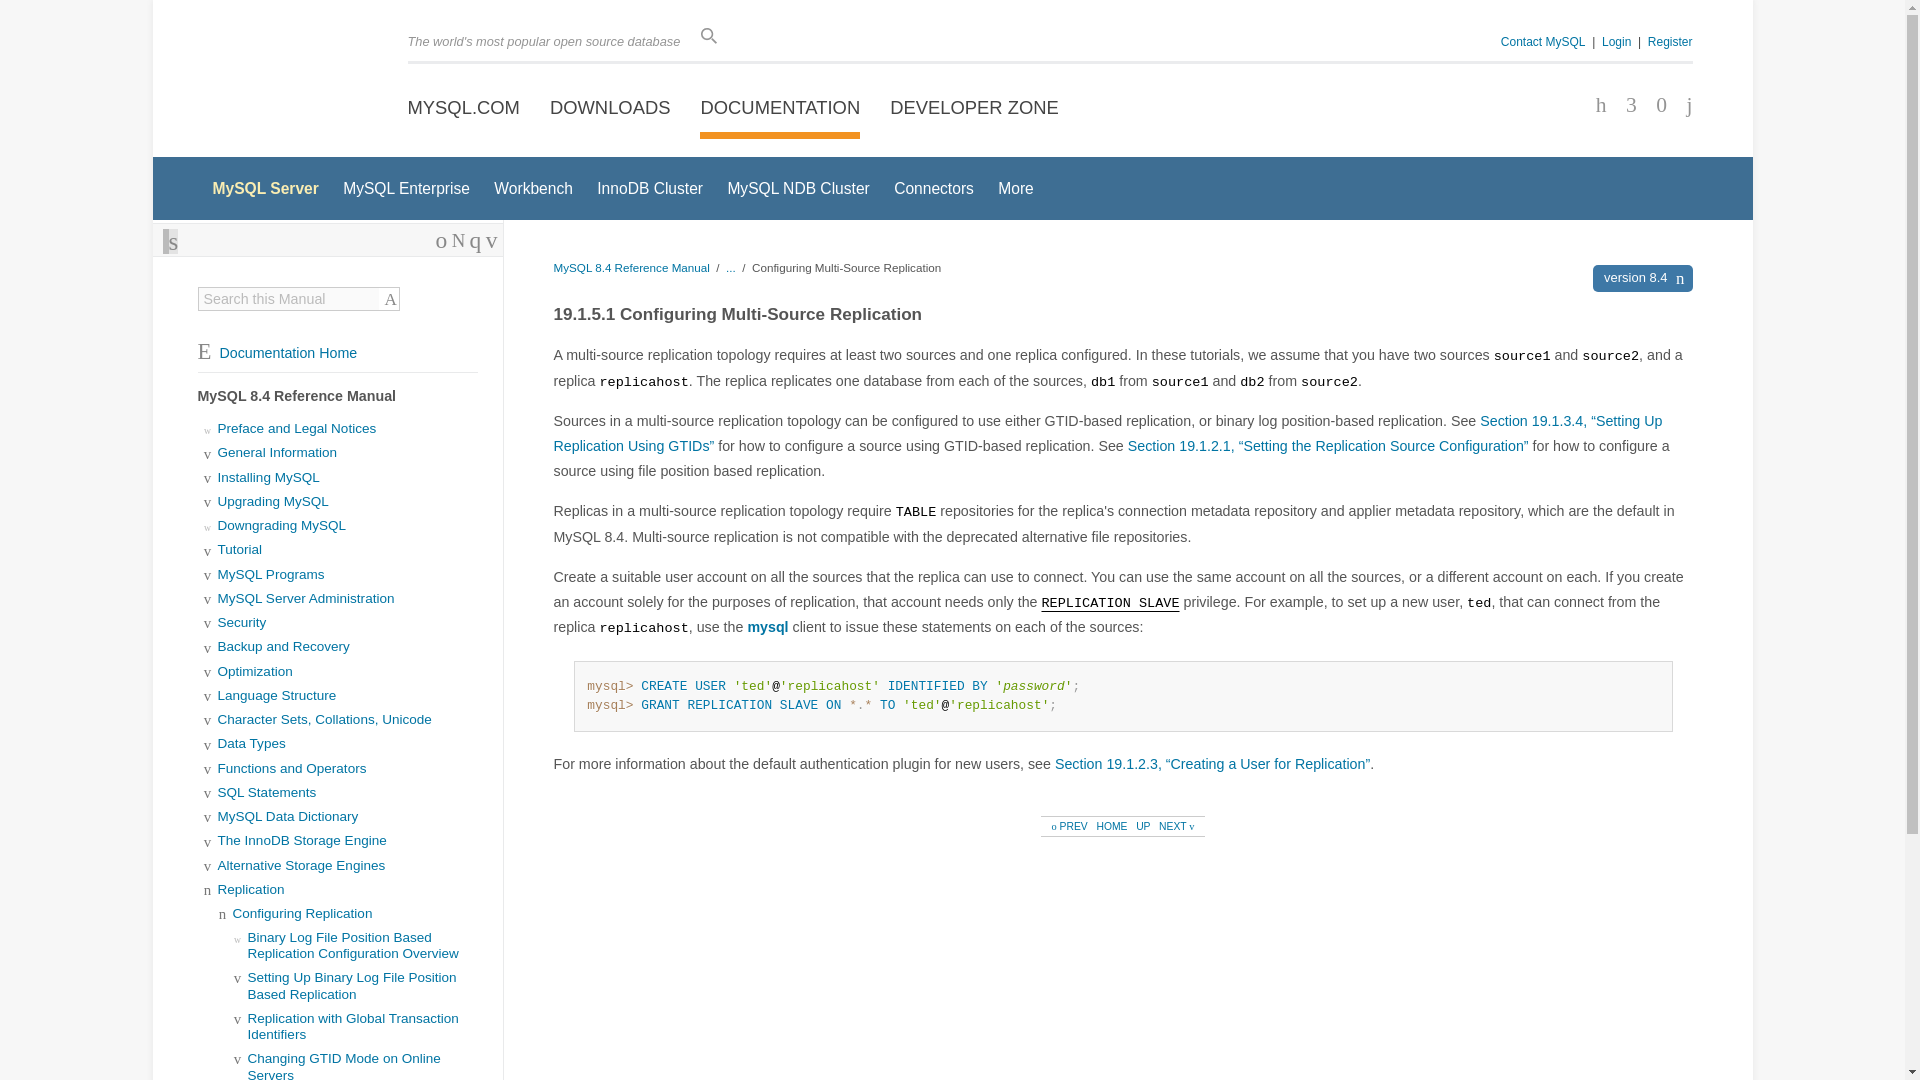 The width and height of the screenshot is (1920, 1080). What do you see at coordinates (1543, 41) in the screenshot?
I see `Contact MySQL` at bounding box center [1543, 41].